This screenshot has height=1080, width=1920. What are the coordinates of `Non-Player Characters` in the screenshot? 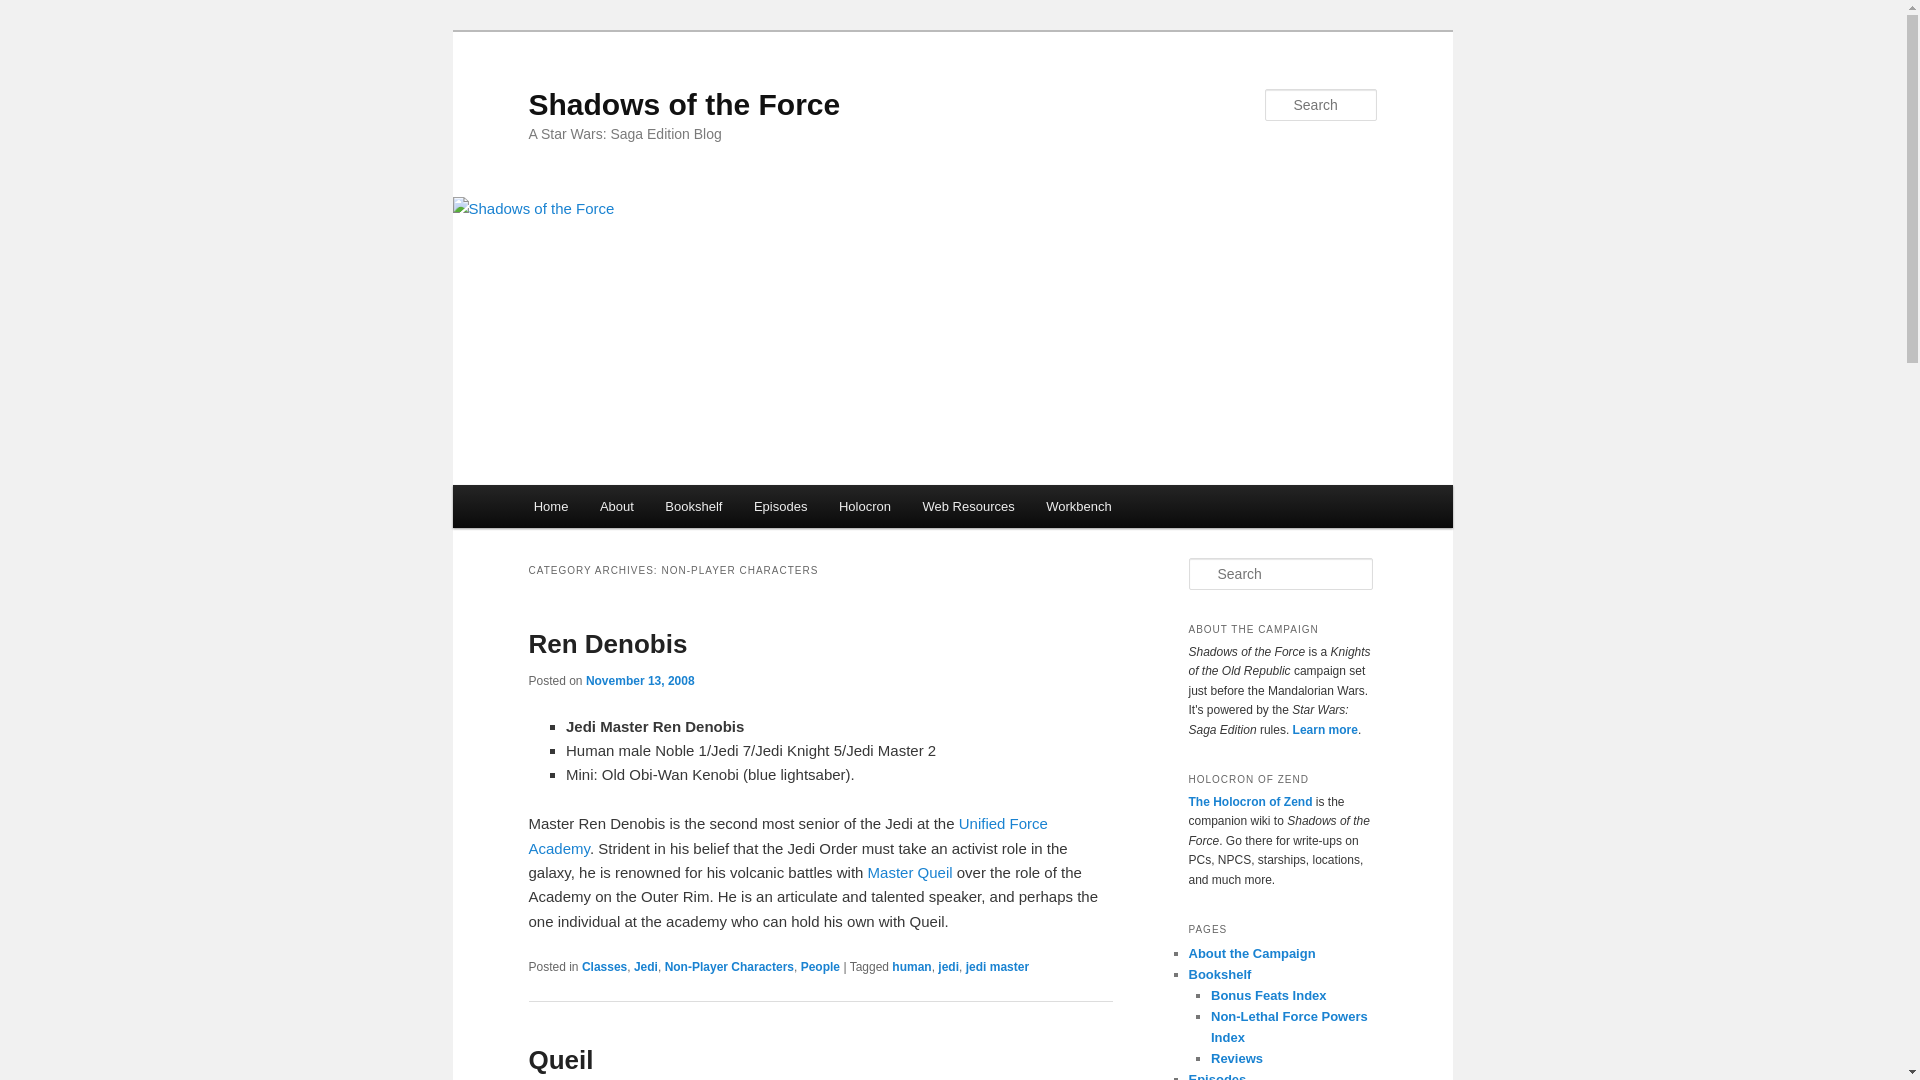 It's located at (729, 967).